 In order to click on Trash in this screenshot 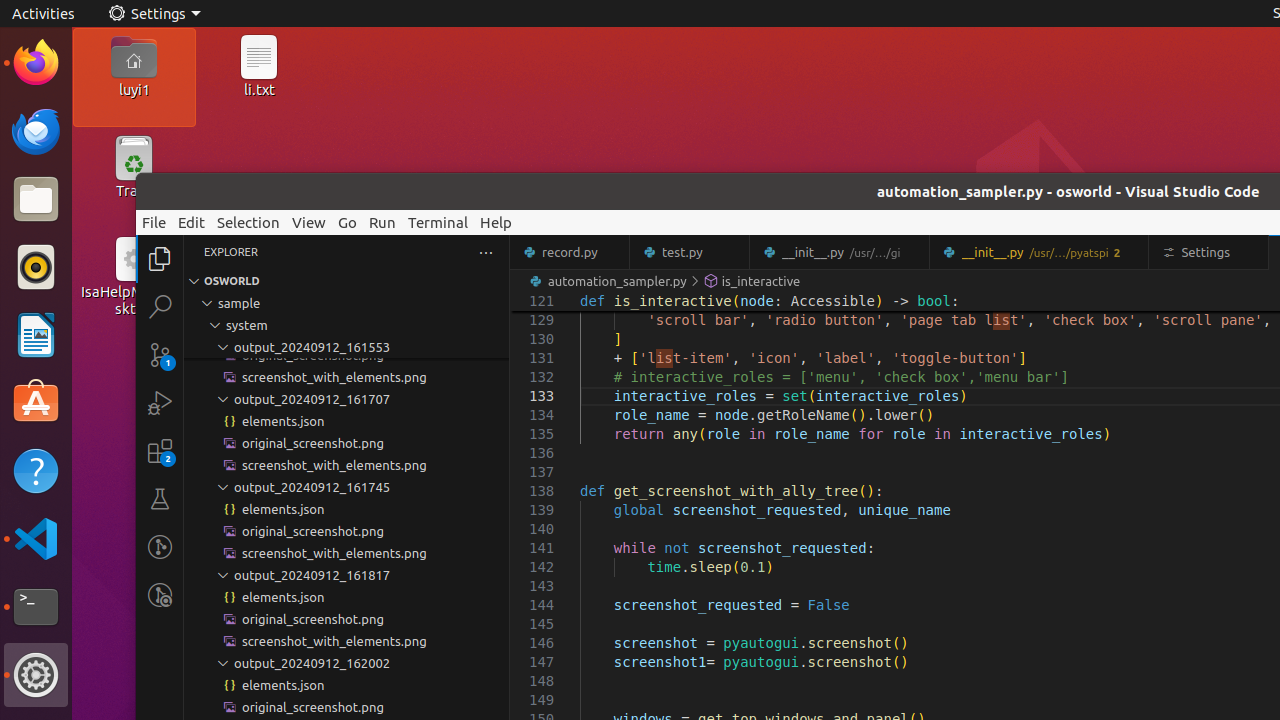, I will do `click(134, 191)`.